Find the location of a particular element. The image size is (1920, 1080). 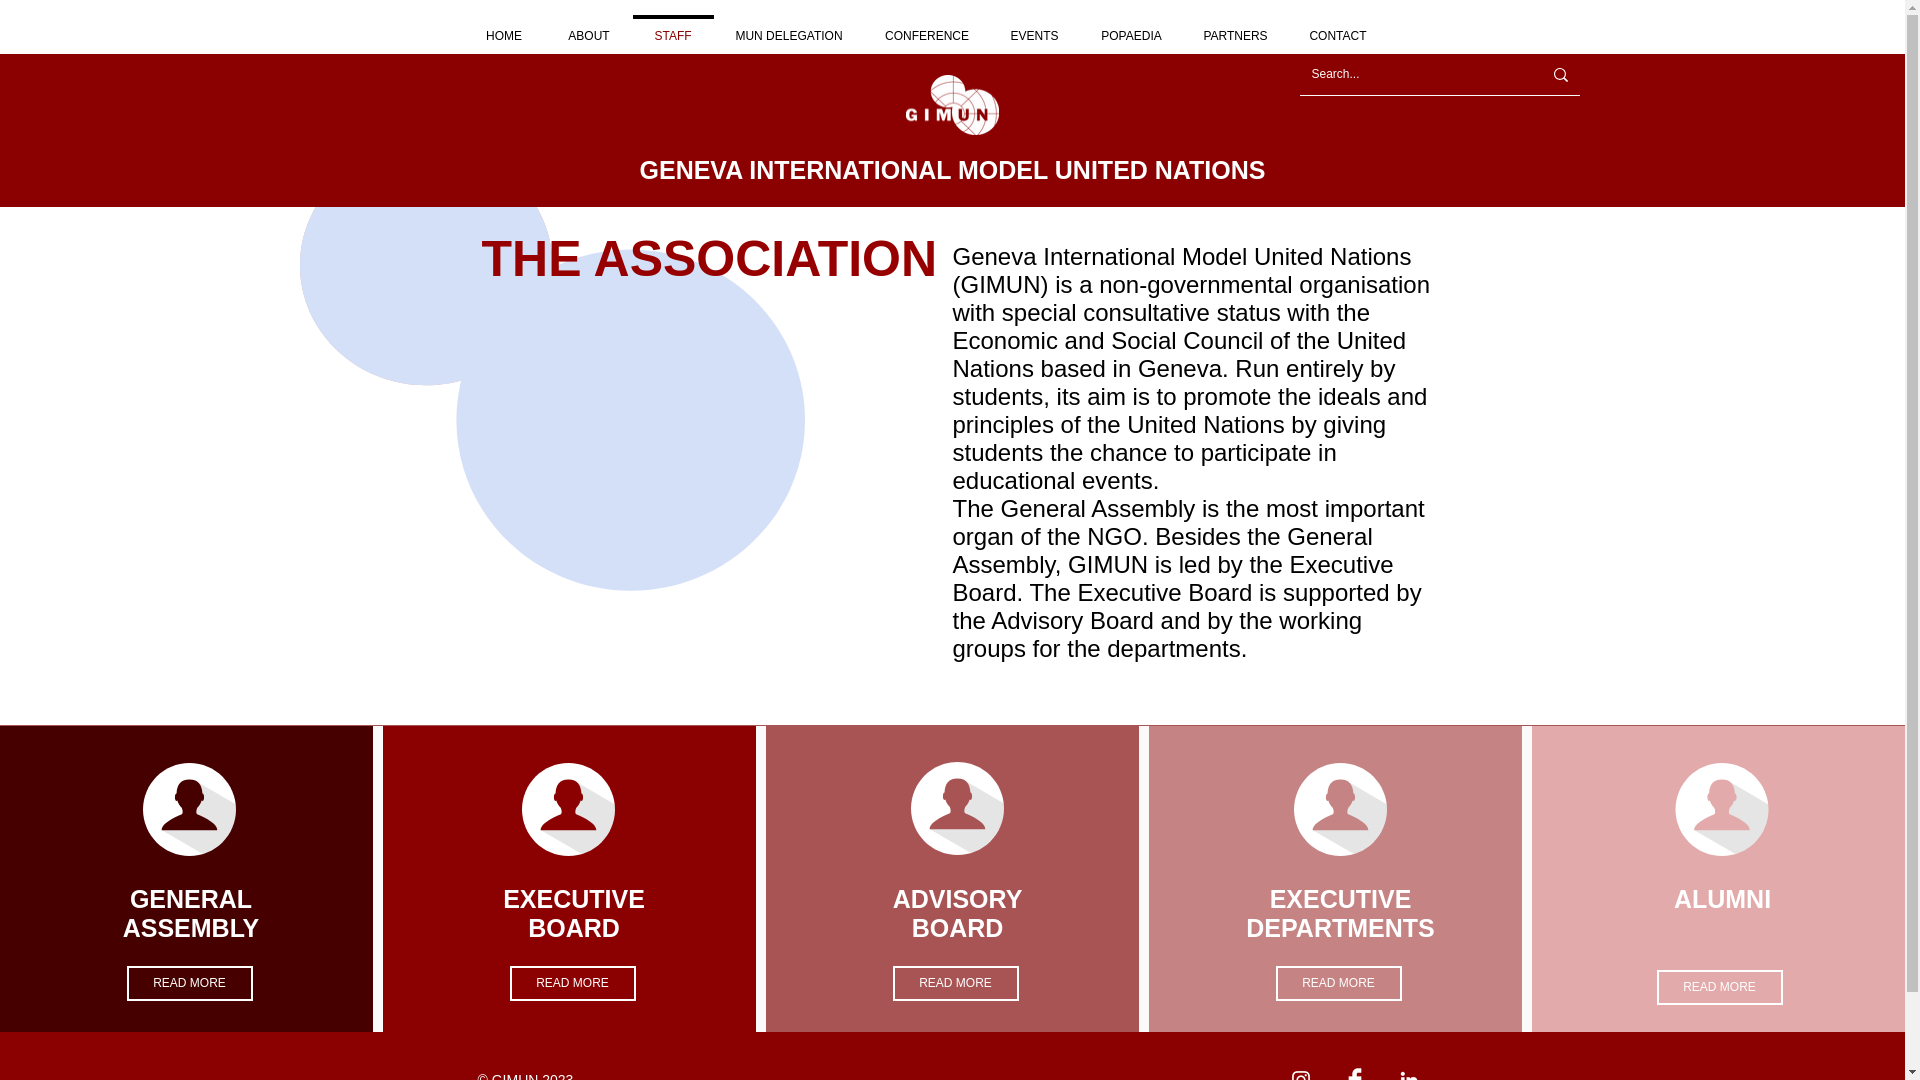

CONFERENCE is located at coordinates (926, 26).